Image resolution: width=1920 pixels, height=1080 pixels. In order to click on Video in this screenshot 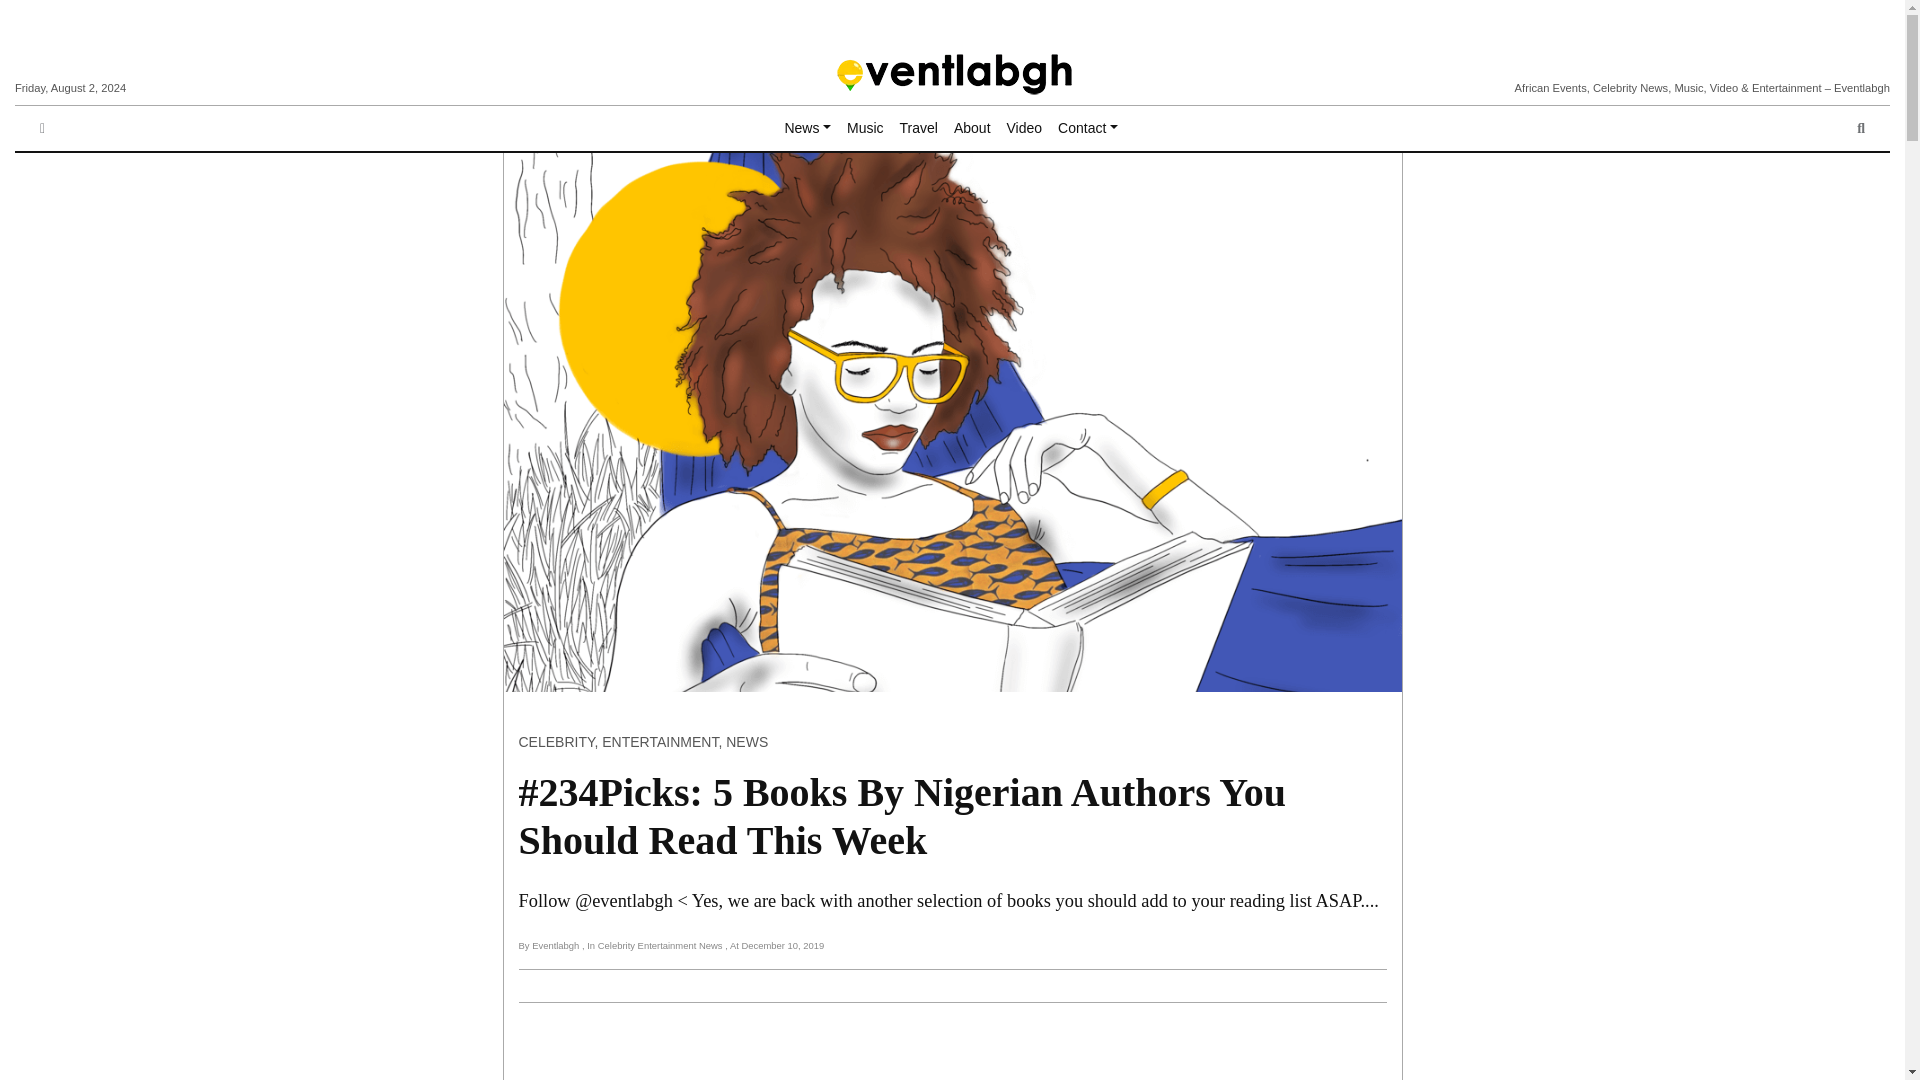, I will do `click(1024, 128)`.